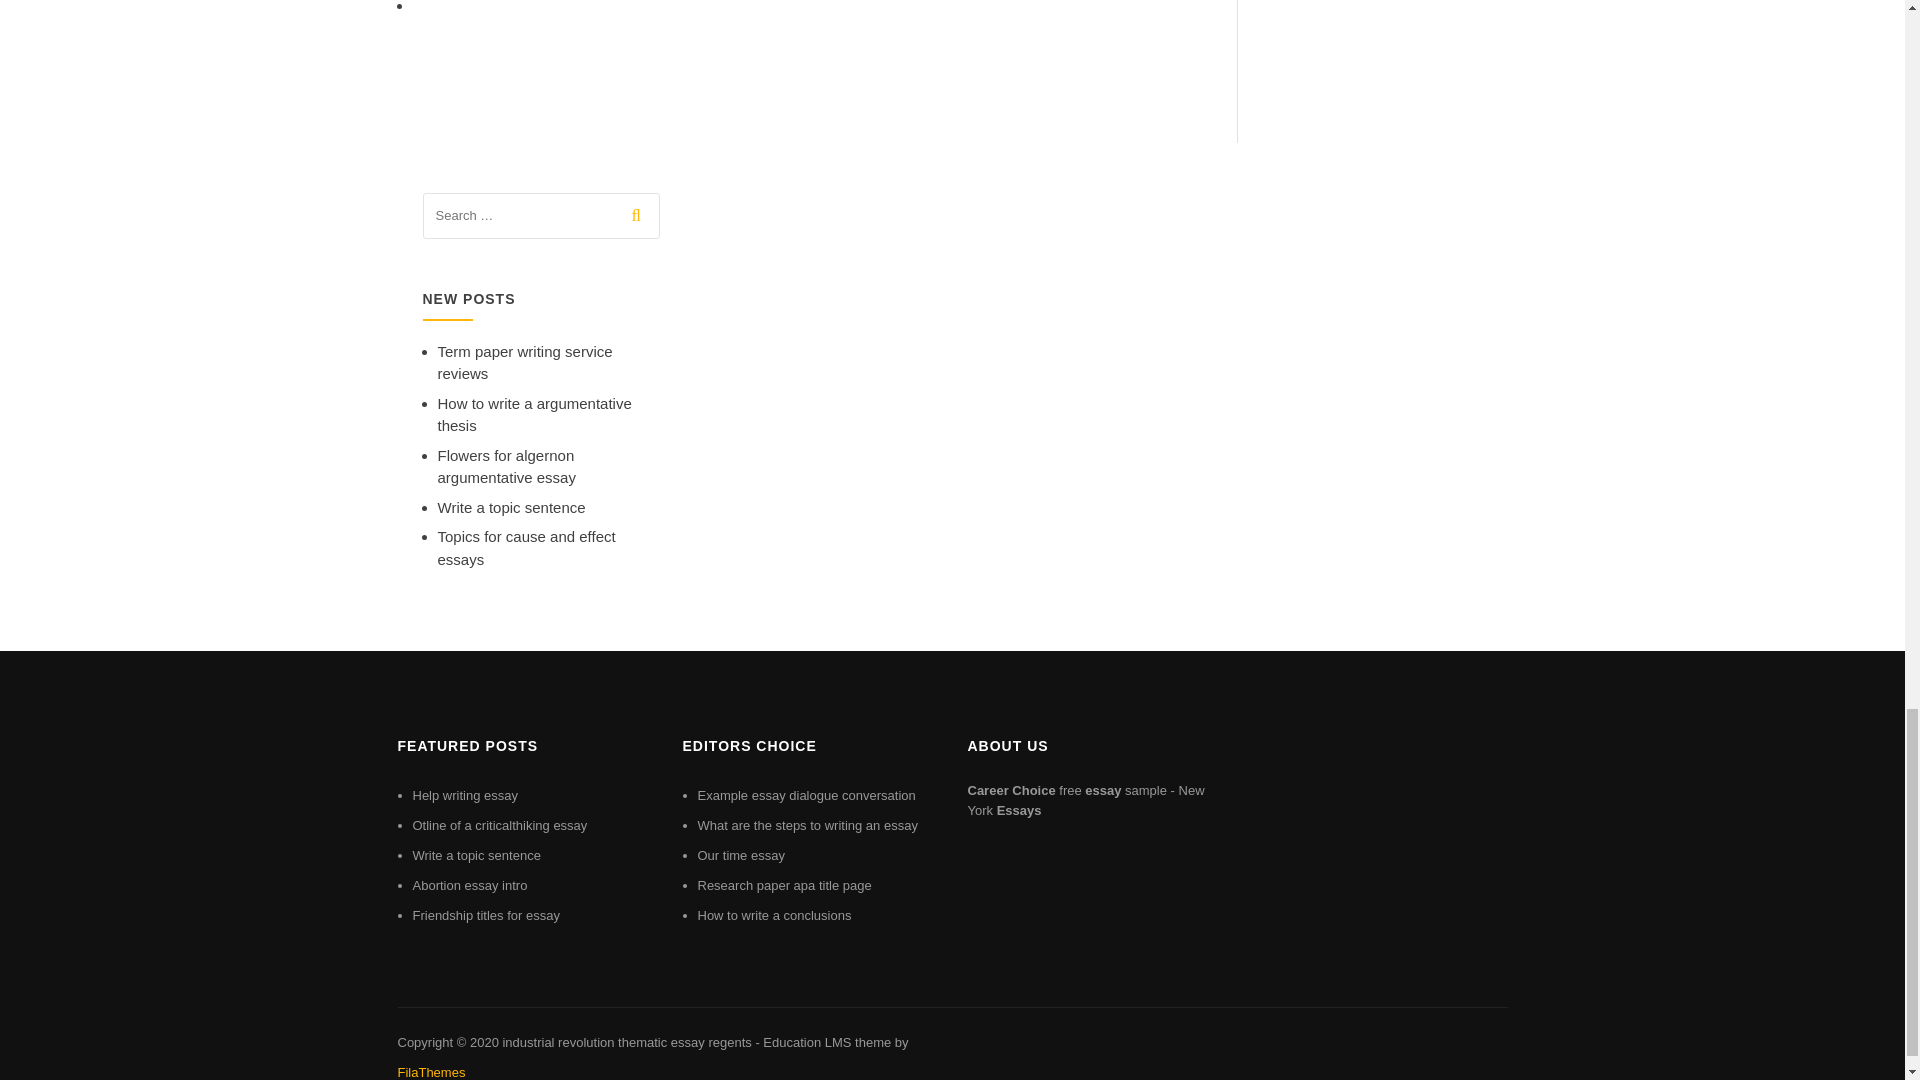  I want to click on Otline of a criticalthiking essay, so click(500, 824).